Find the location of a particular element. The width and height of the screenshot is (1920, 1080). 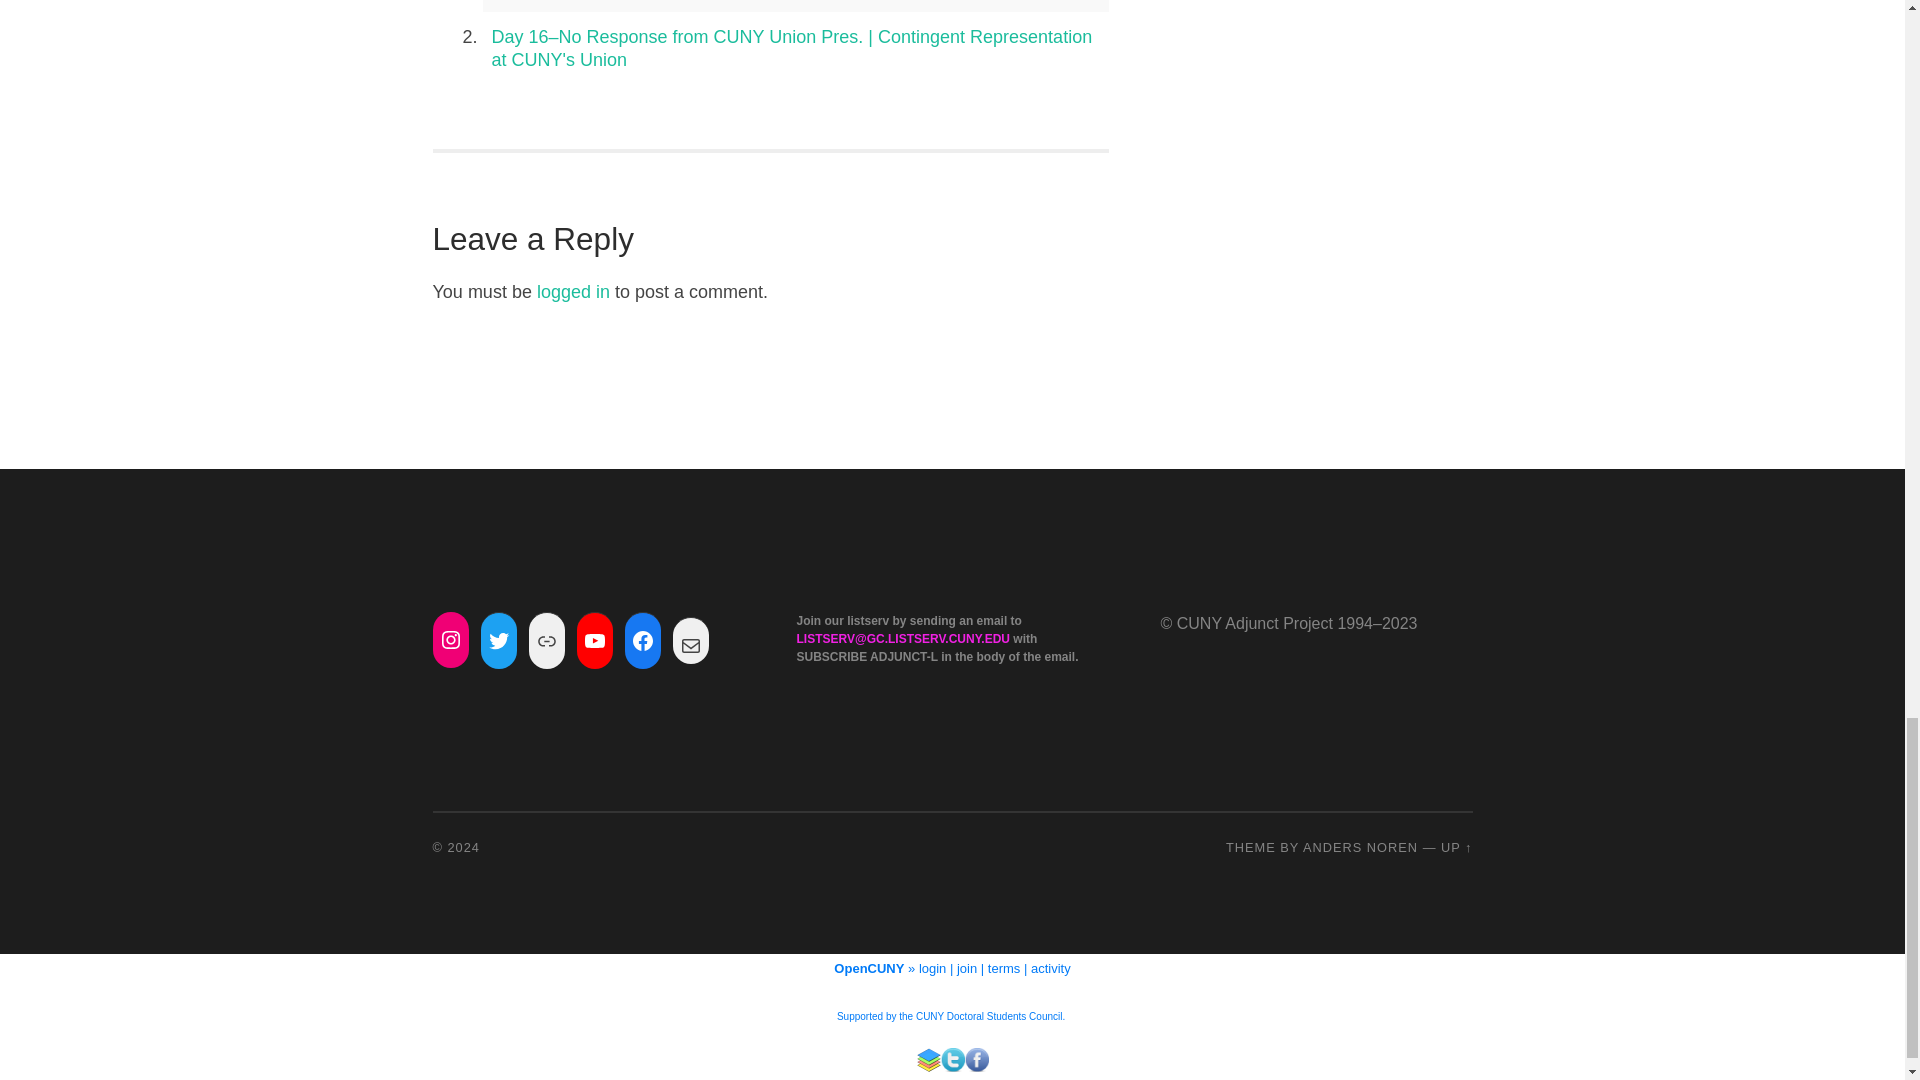

To the top is located at coordinates (1456, 848).